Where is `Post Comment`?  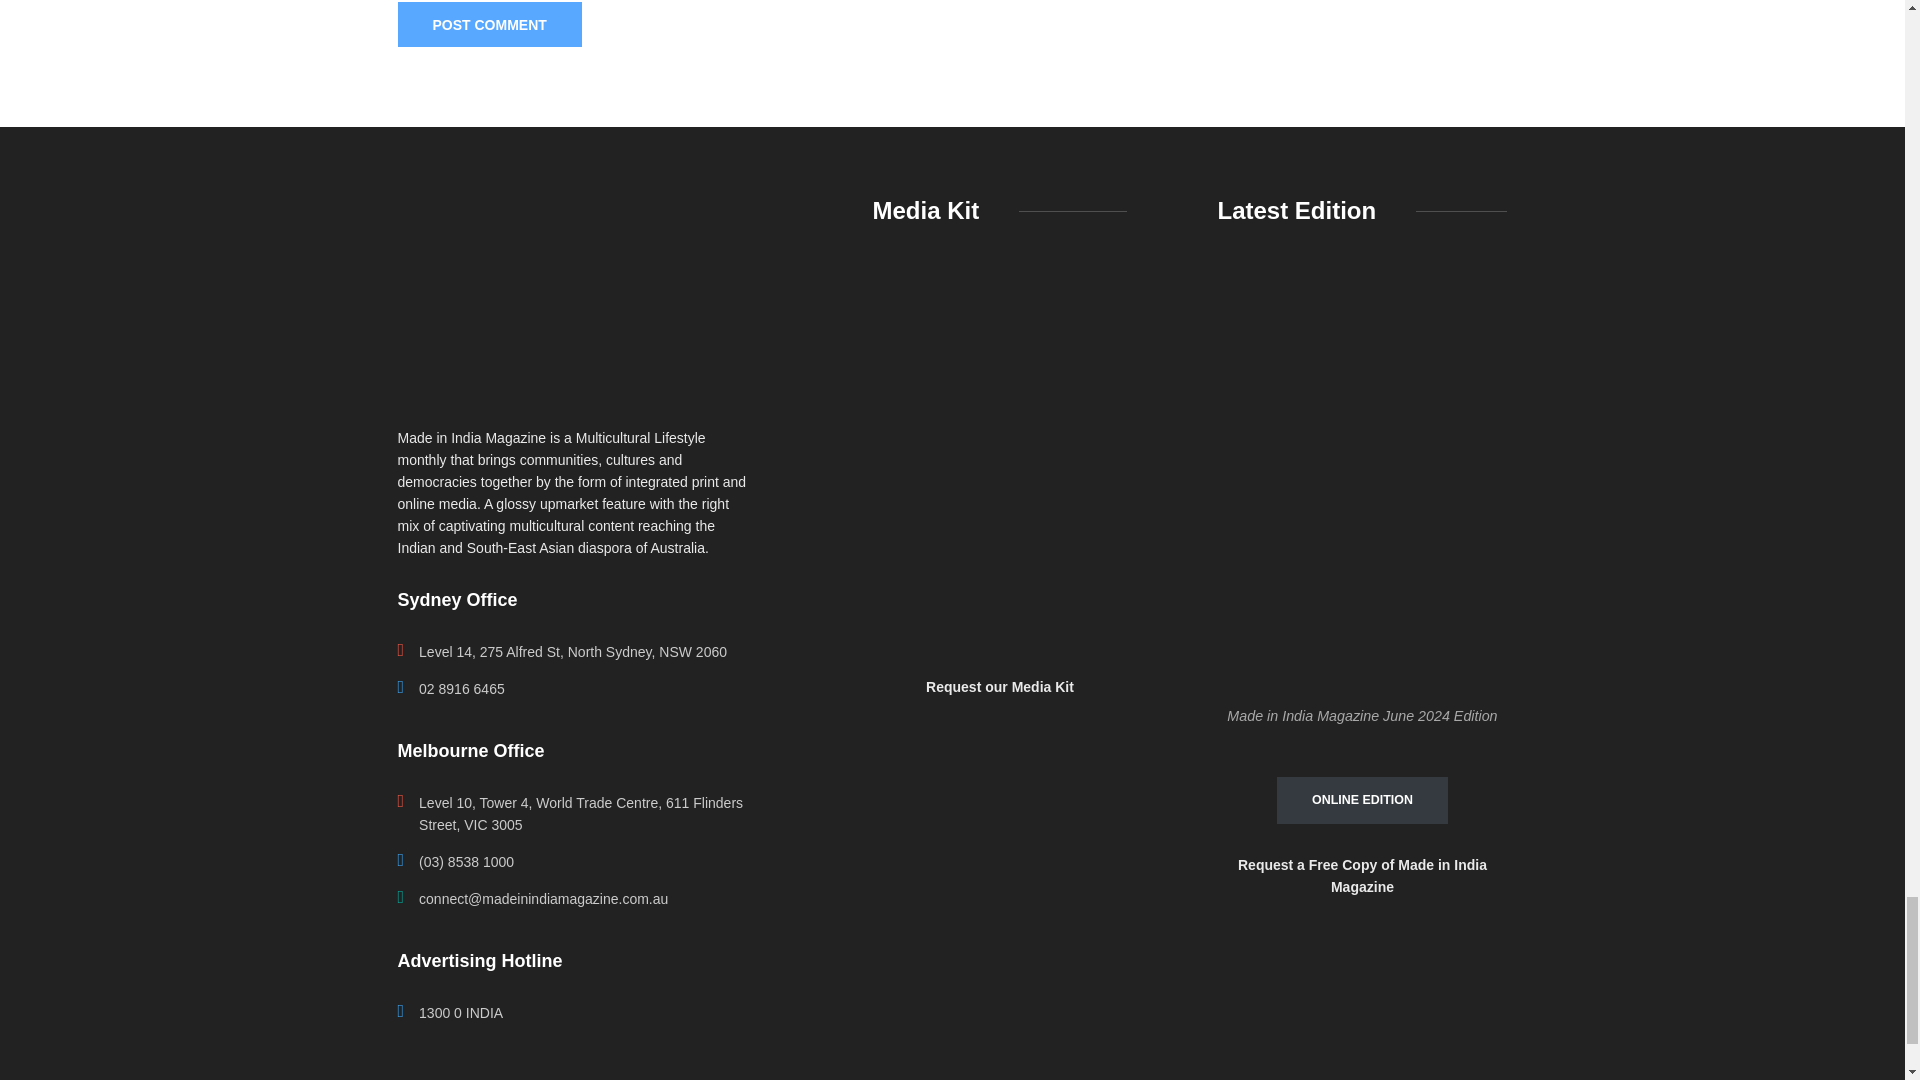 Post Comment is located at coordinates (489, 24).